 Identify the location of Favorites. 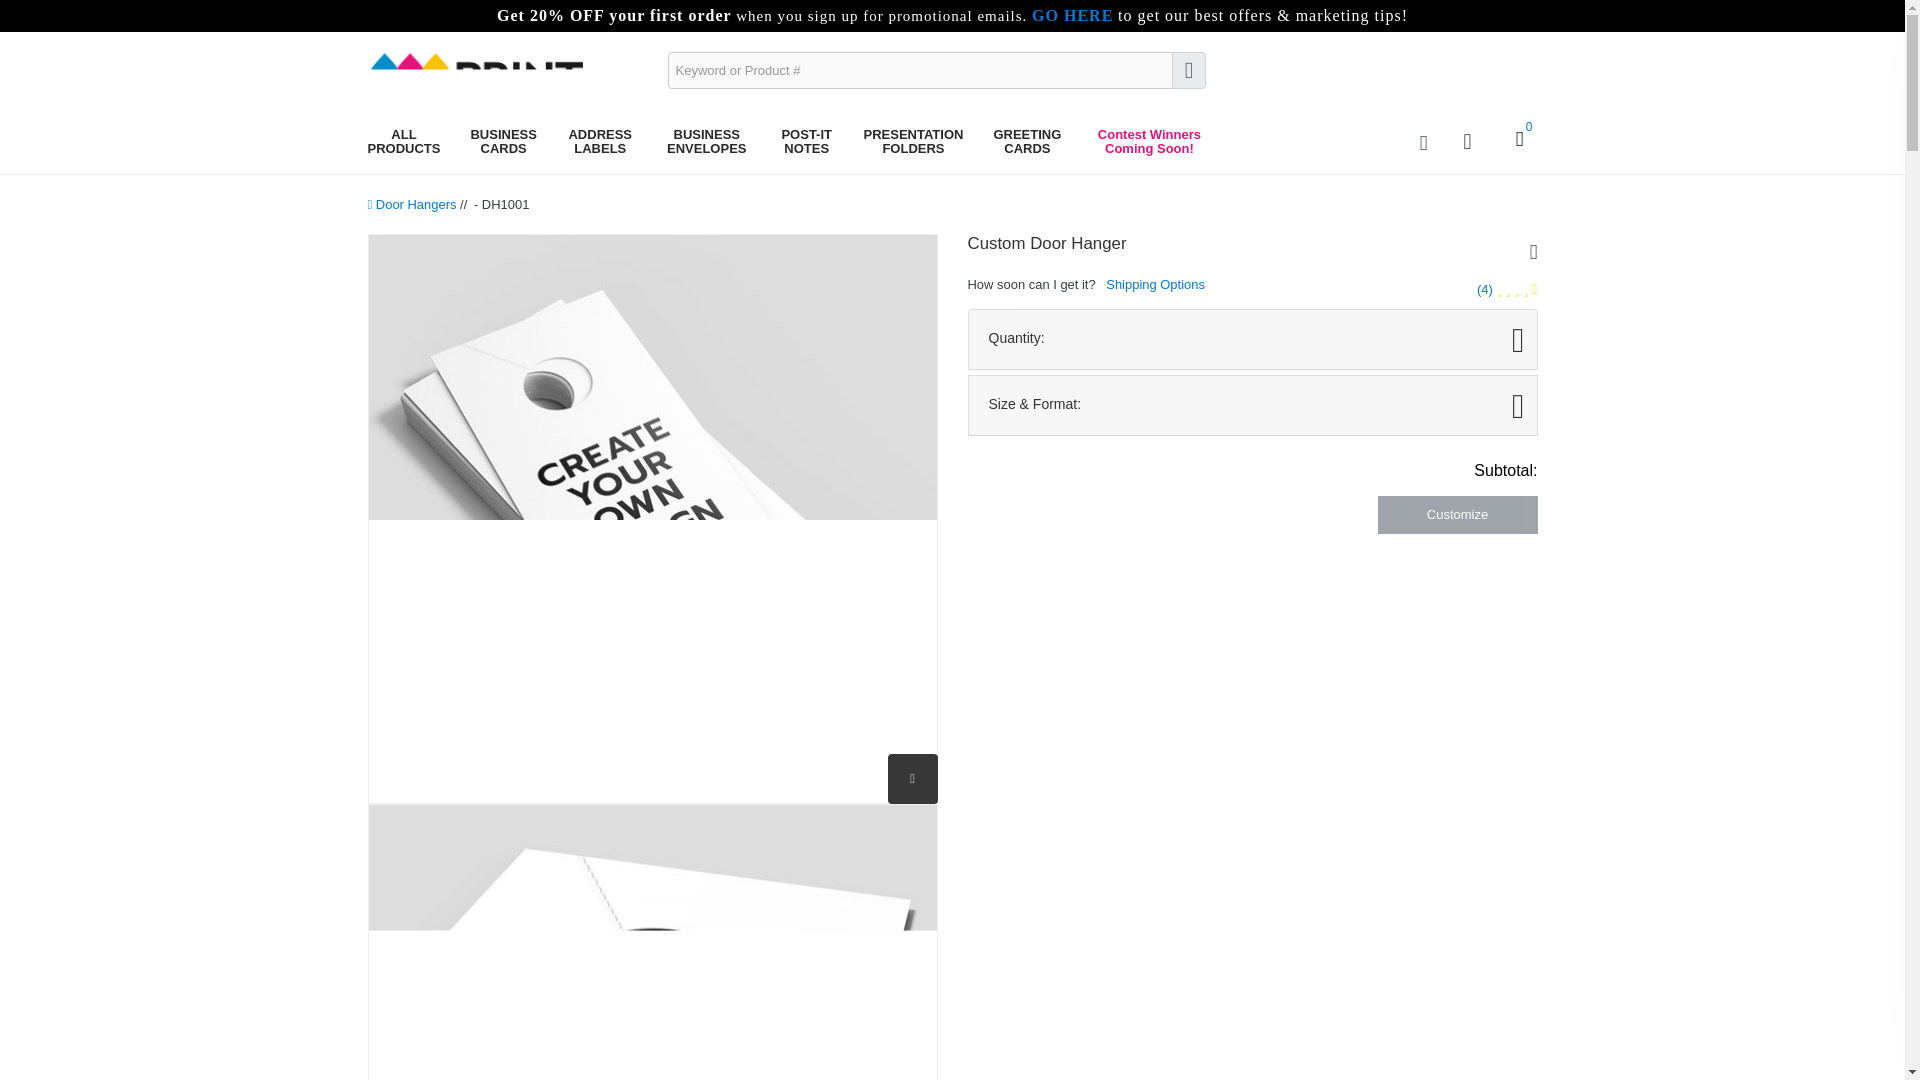
(1424, 142).